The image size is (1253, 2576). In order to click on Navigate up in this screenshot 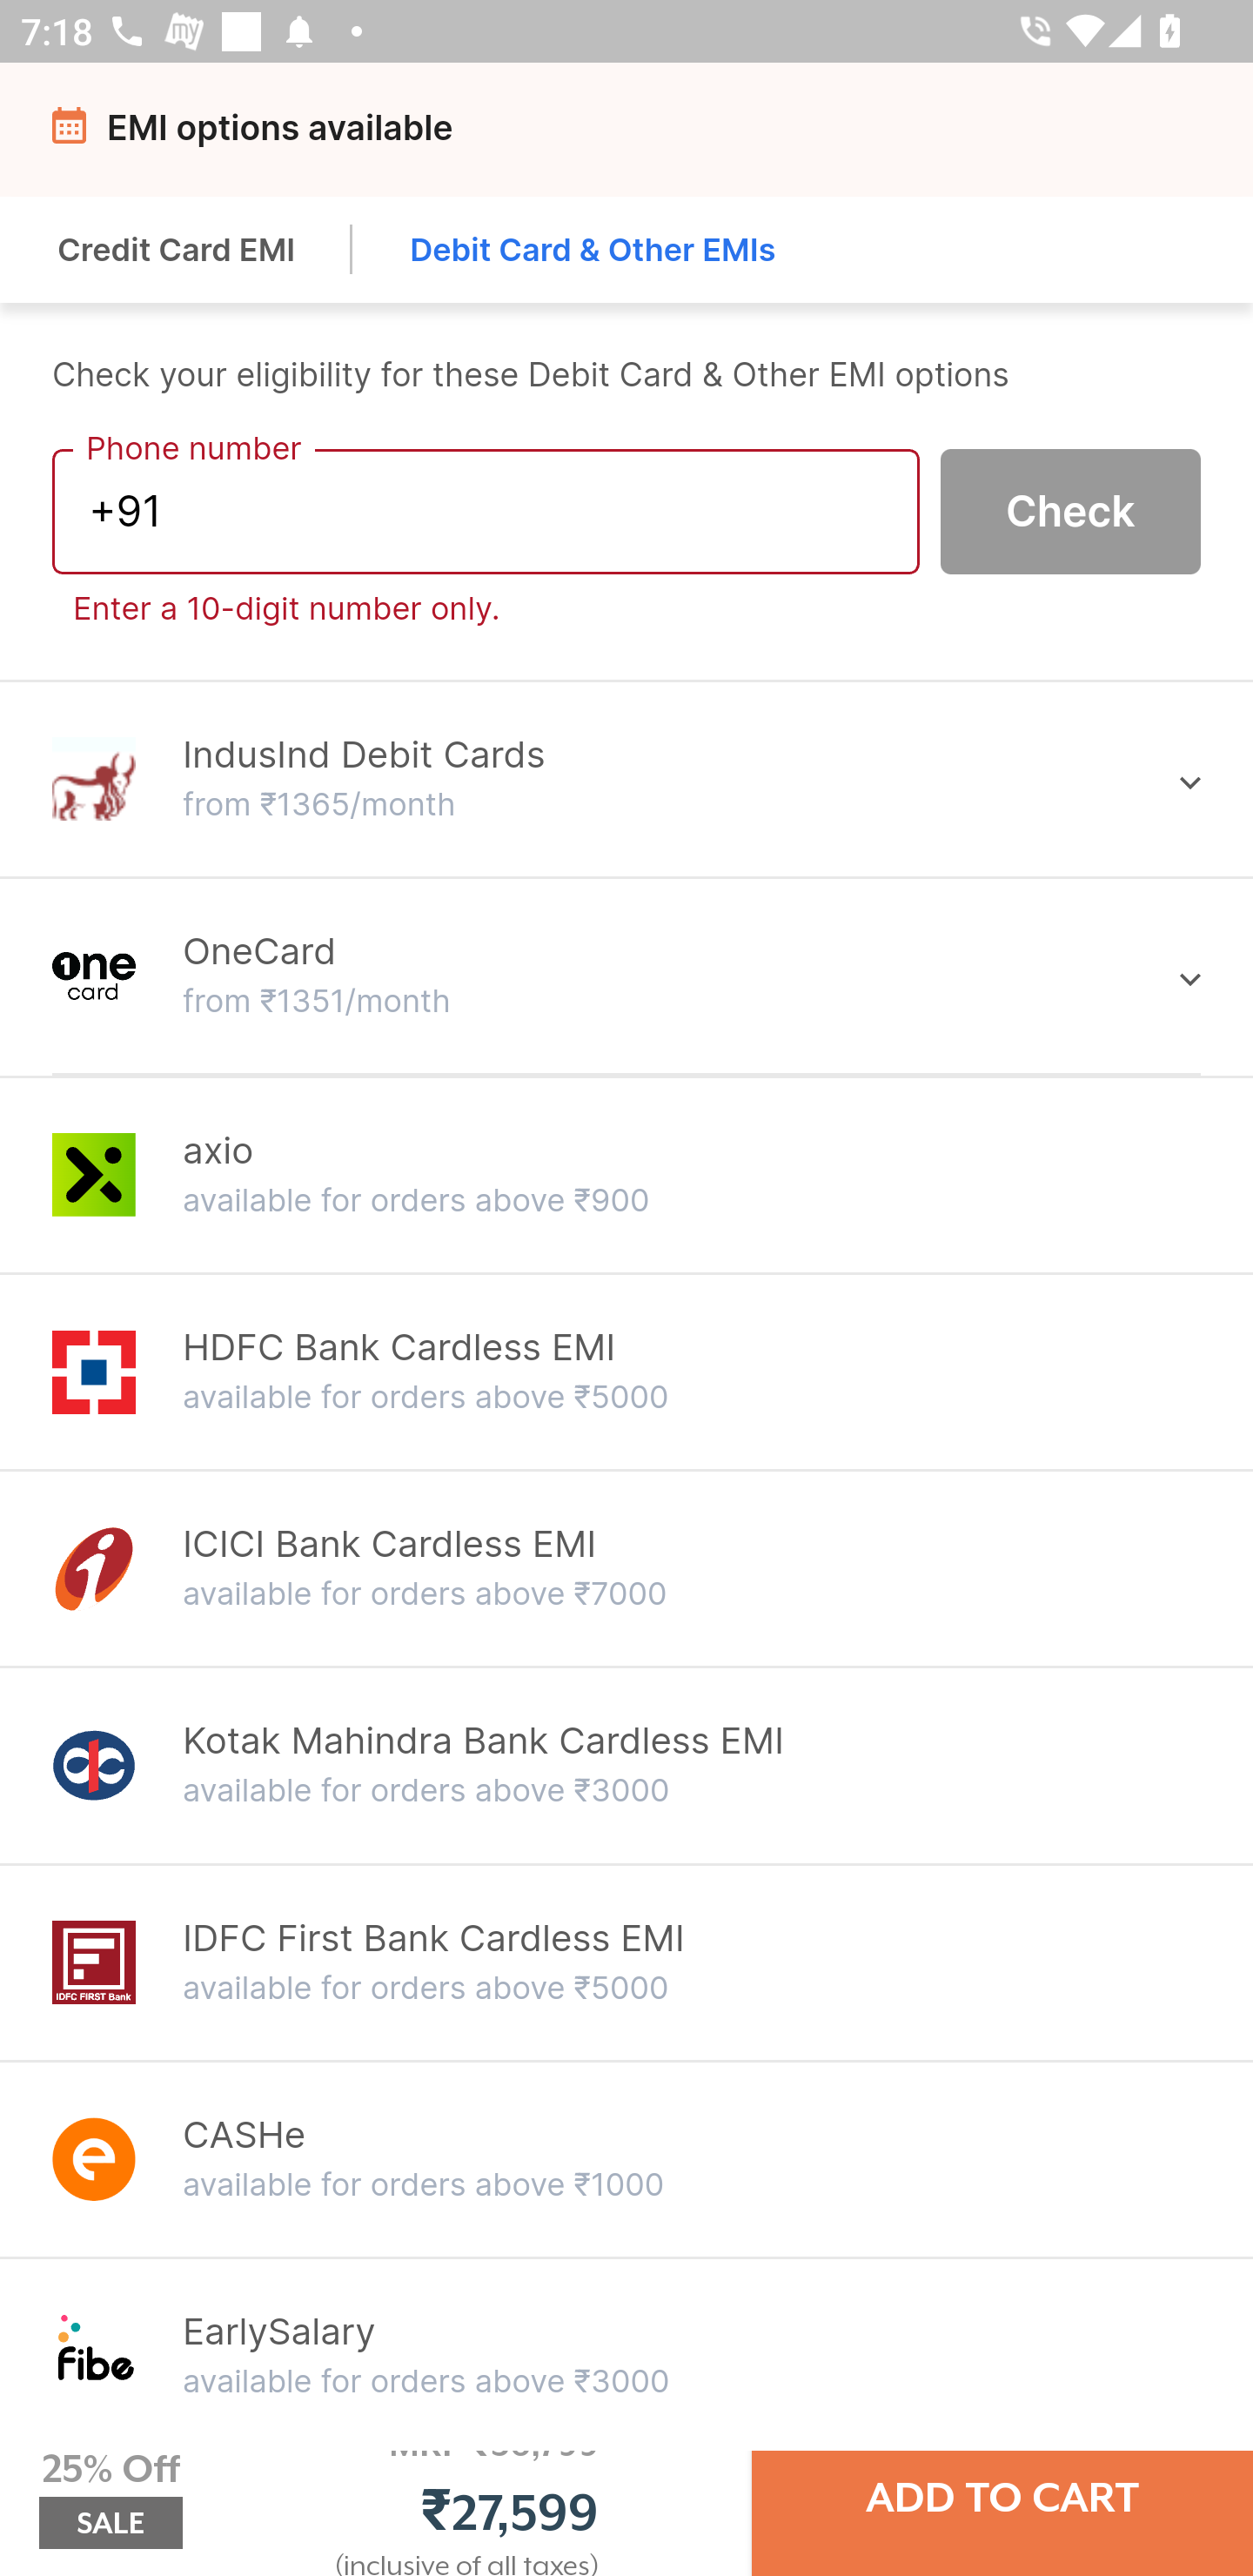, I will do `click(73, 135)`.